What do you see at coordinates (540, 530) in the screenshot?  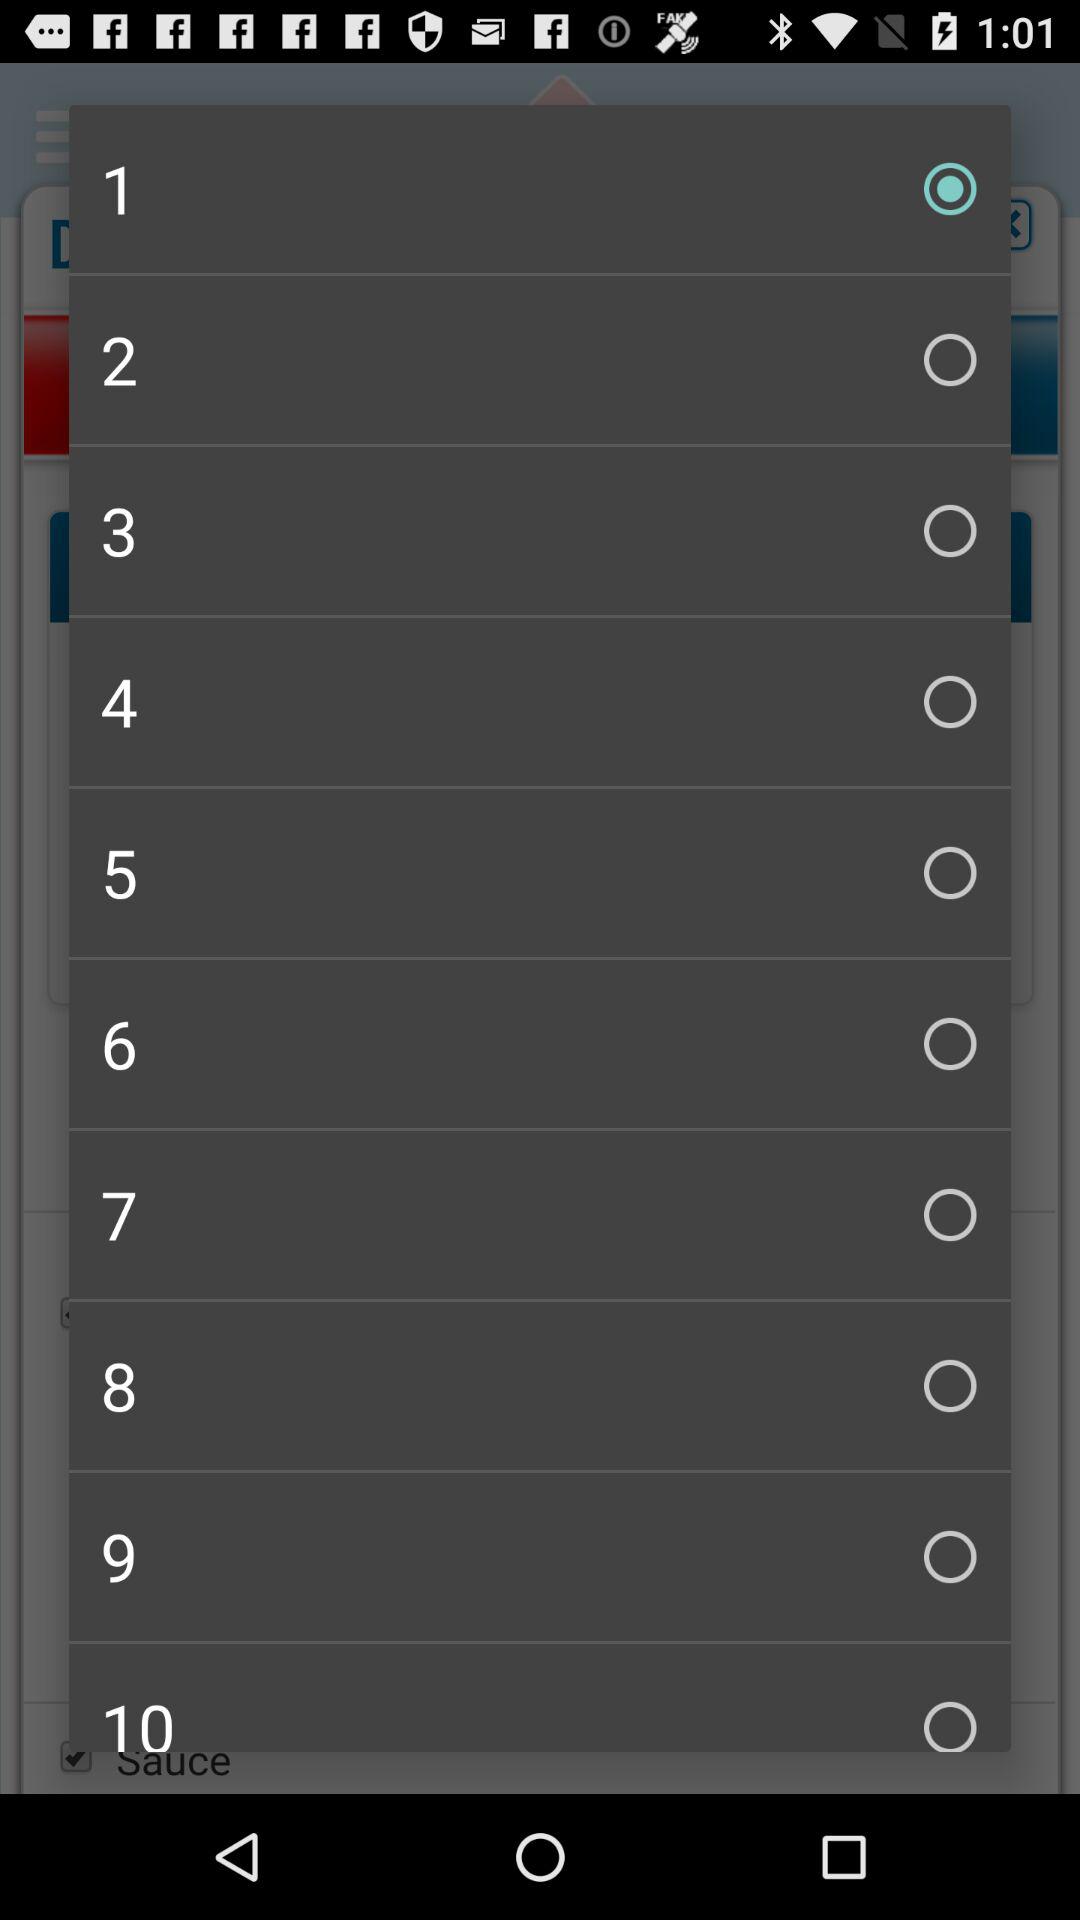 I see `turn off item above the 4 checkbox` at bounding box center [540, 530].